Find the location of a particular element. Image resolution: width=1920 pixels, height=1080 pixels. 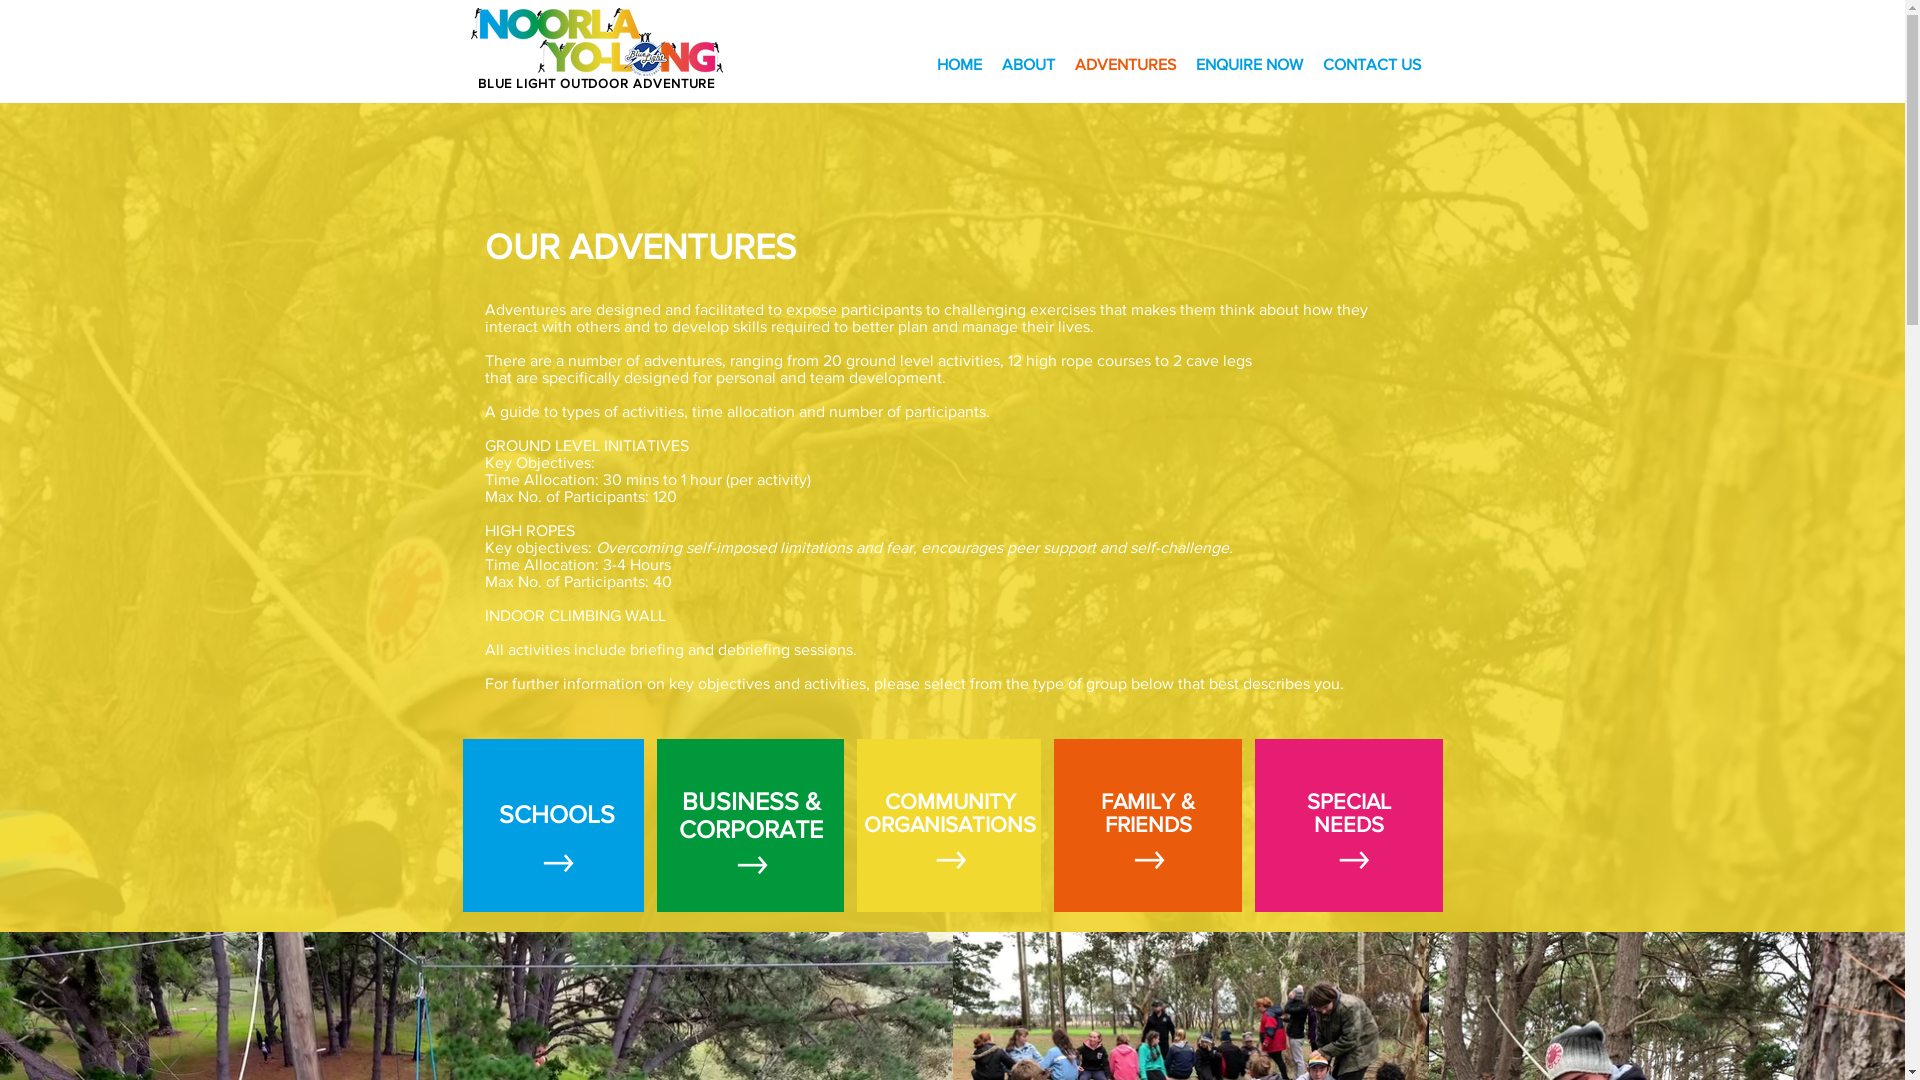

BLUE LIGHT OUTDOOR ADVENTURE is located at coordinates (596, 84).